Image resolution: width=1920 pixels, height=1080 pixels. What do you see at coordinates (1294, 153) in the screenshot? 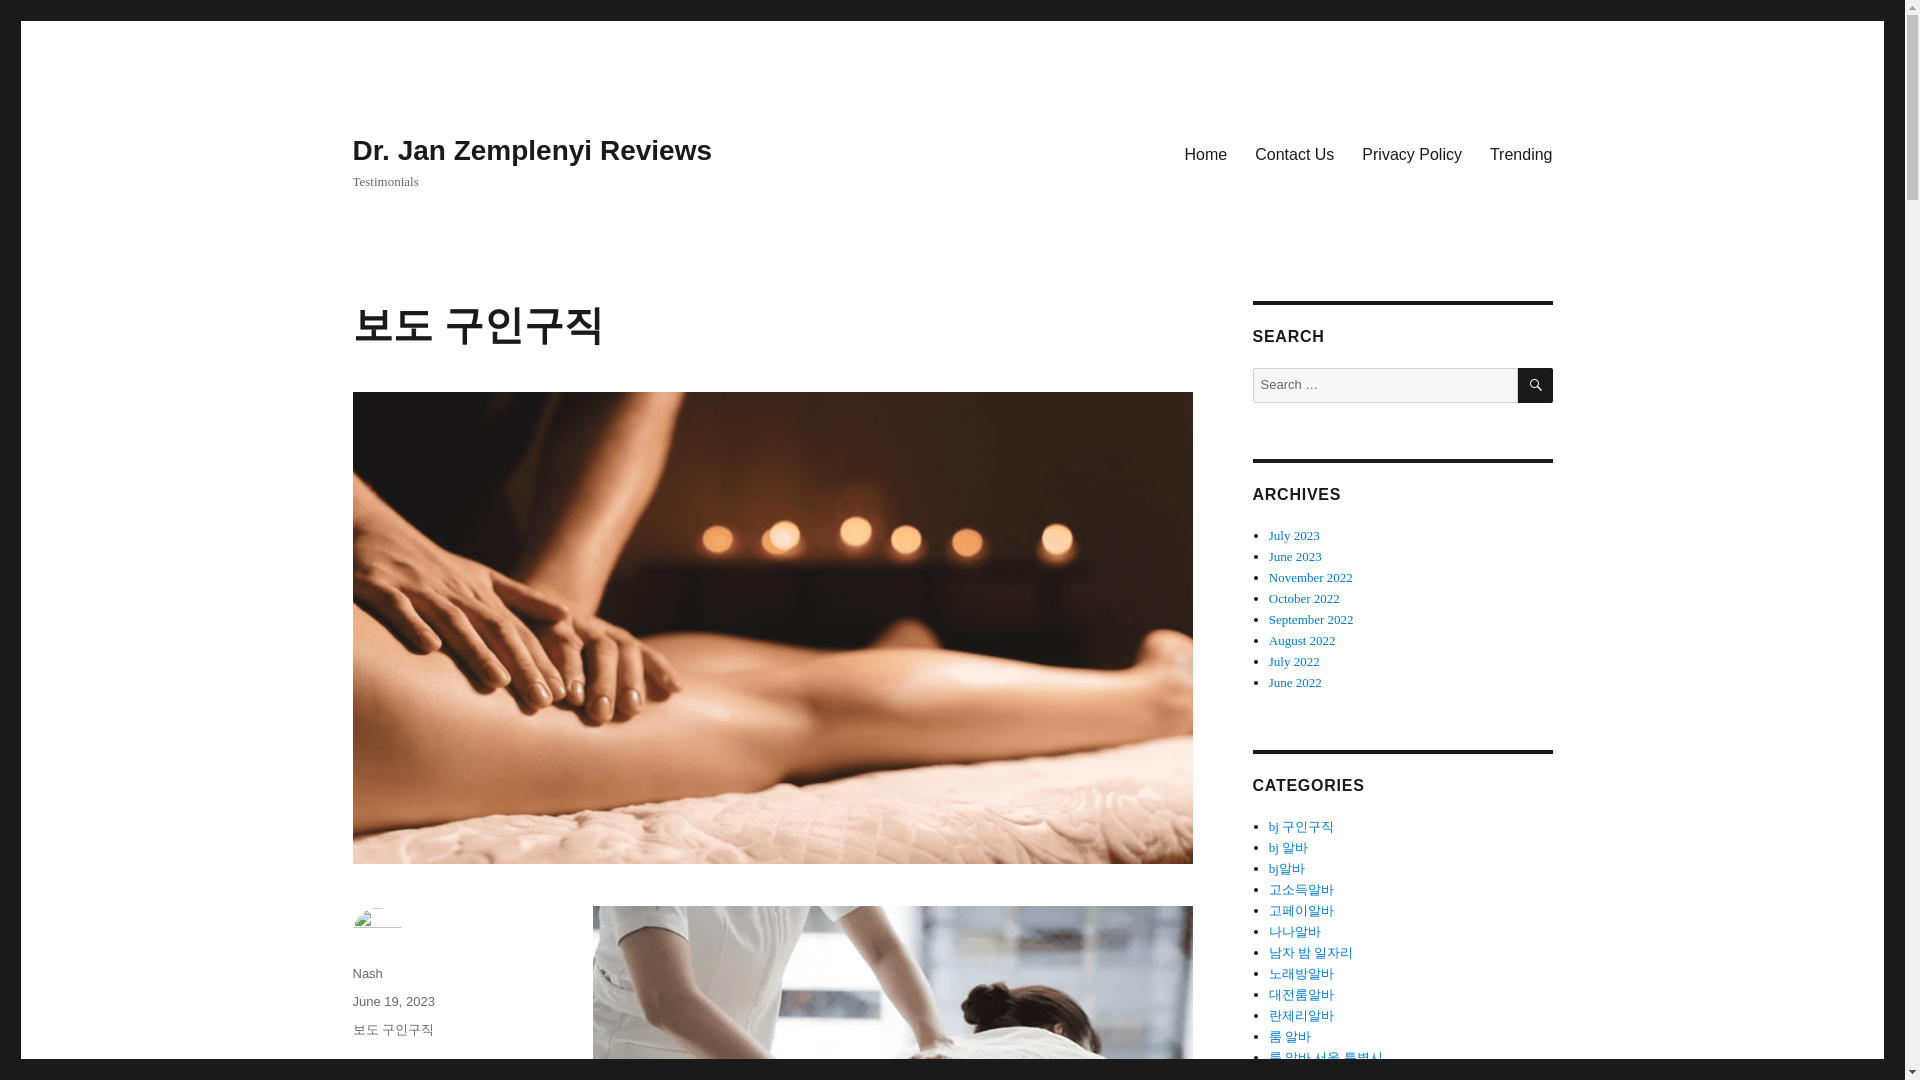
I see `Contact Us` at bounding box center [1294, 153].